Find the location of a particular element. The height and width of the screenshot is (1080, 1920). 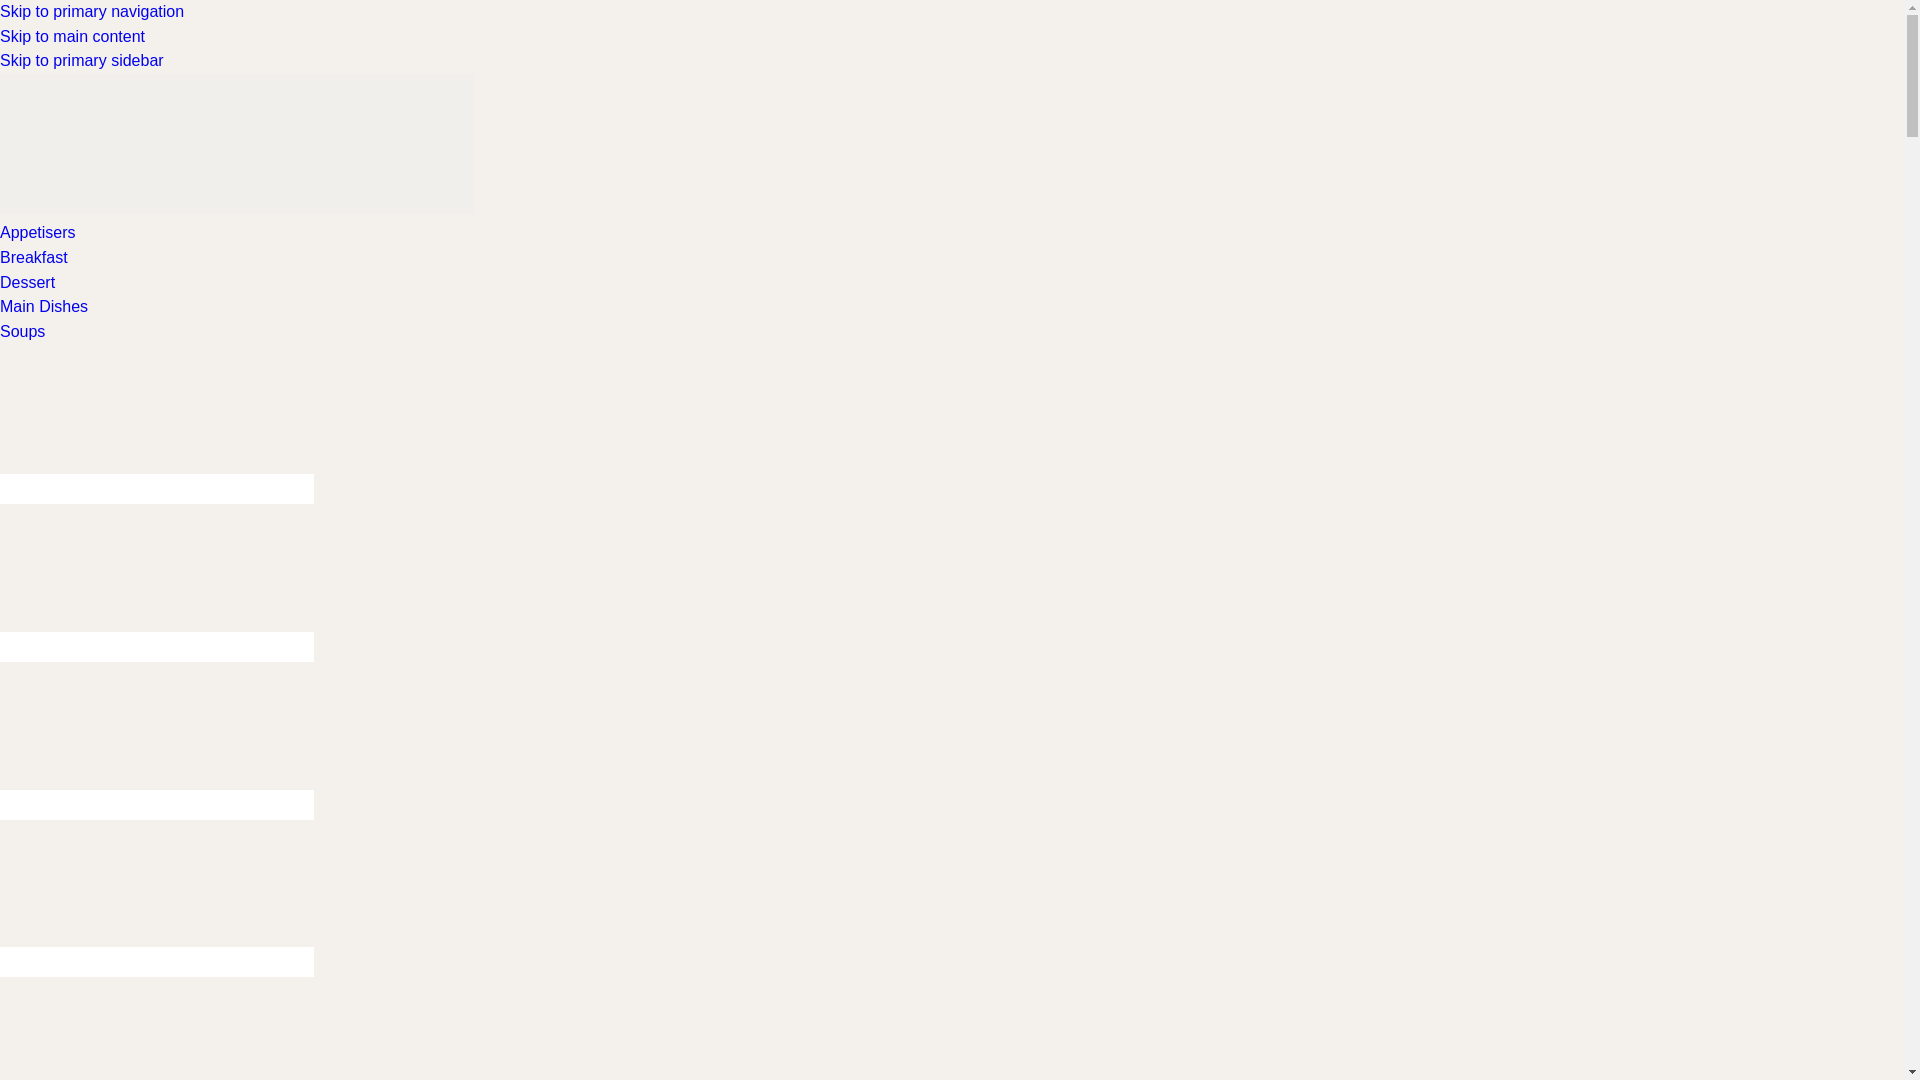

Just Simple Recipes is located at coordinates (237, 208).